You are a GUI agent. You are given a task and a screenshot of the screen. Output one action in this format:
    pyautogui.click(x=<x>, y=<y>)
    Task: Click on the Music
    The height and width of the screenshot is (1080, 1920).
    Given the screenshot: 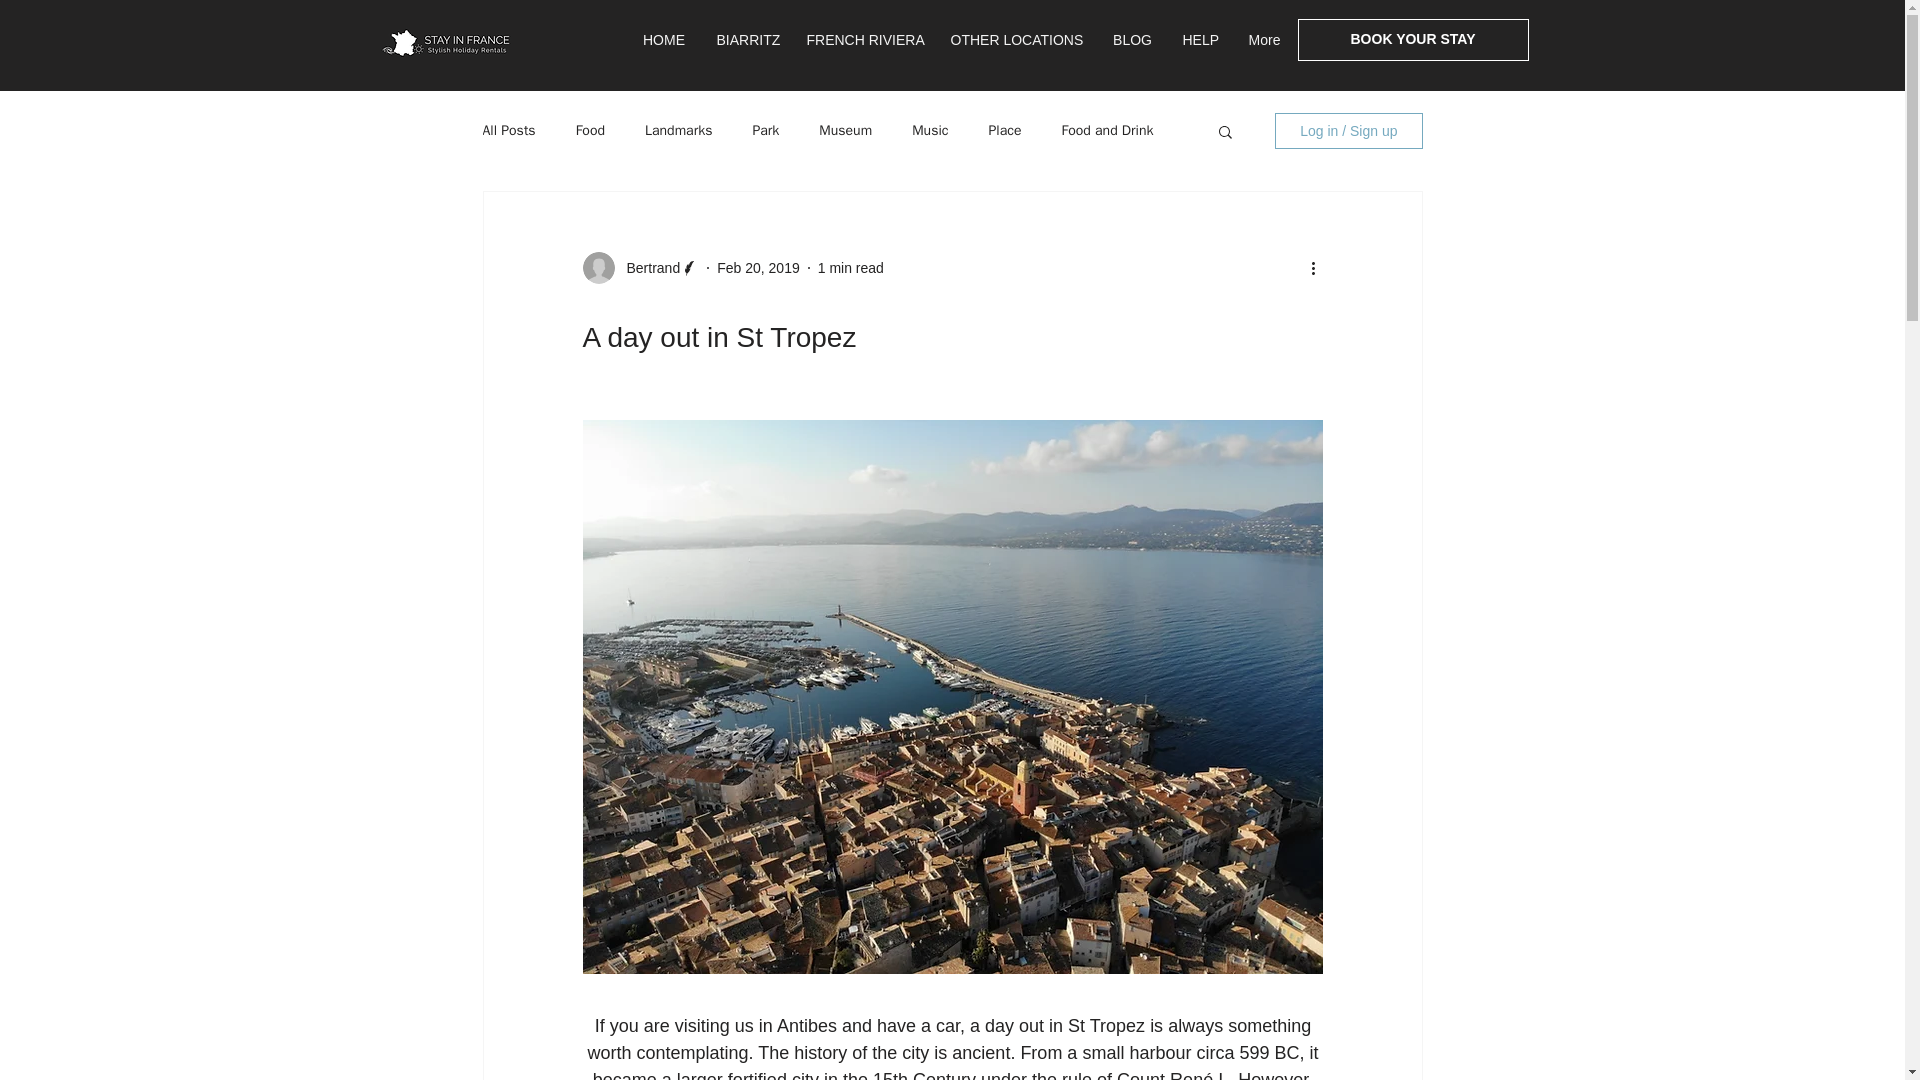 What is the action you would take?
    pyautogui.click(x=930, y=131)
    